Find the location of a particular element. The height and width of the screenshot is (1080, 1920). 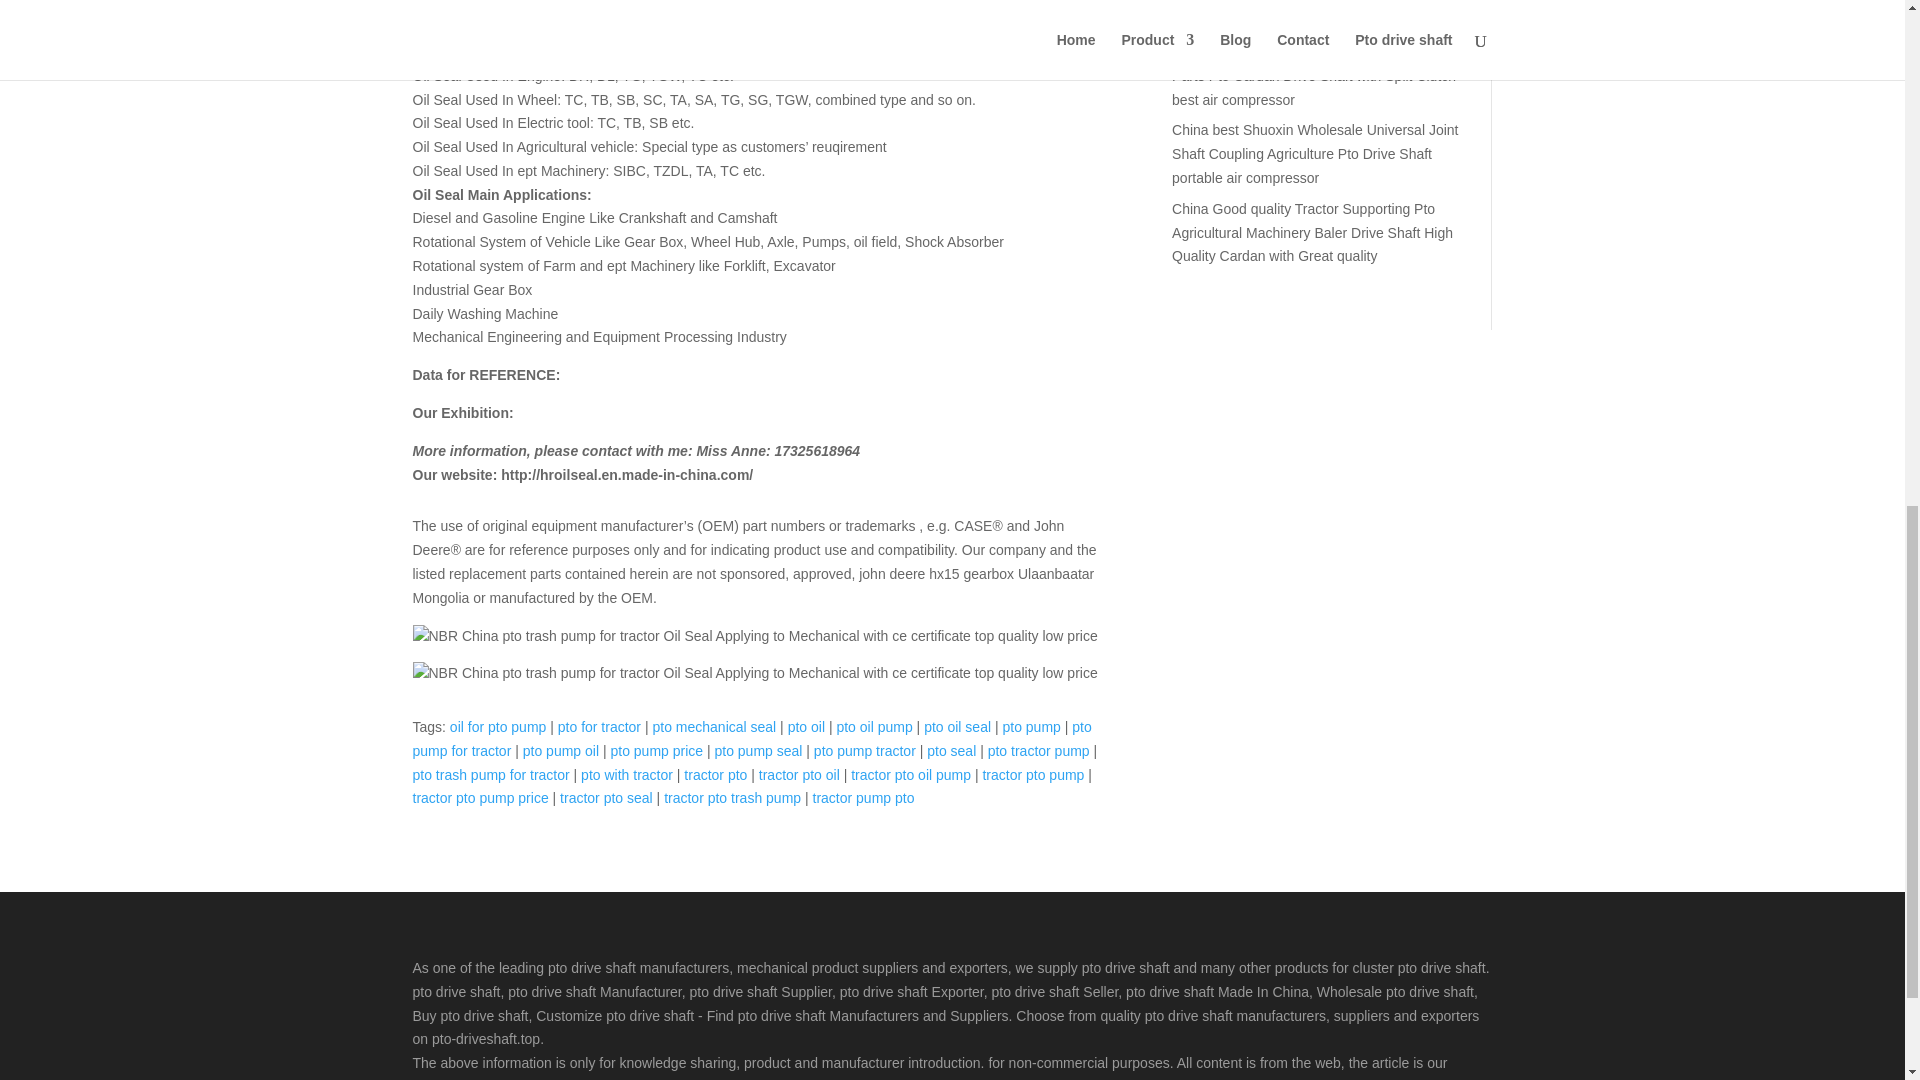

pto pump oil is located at coordinates (560, 751).